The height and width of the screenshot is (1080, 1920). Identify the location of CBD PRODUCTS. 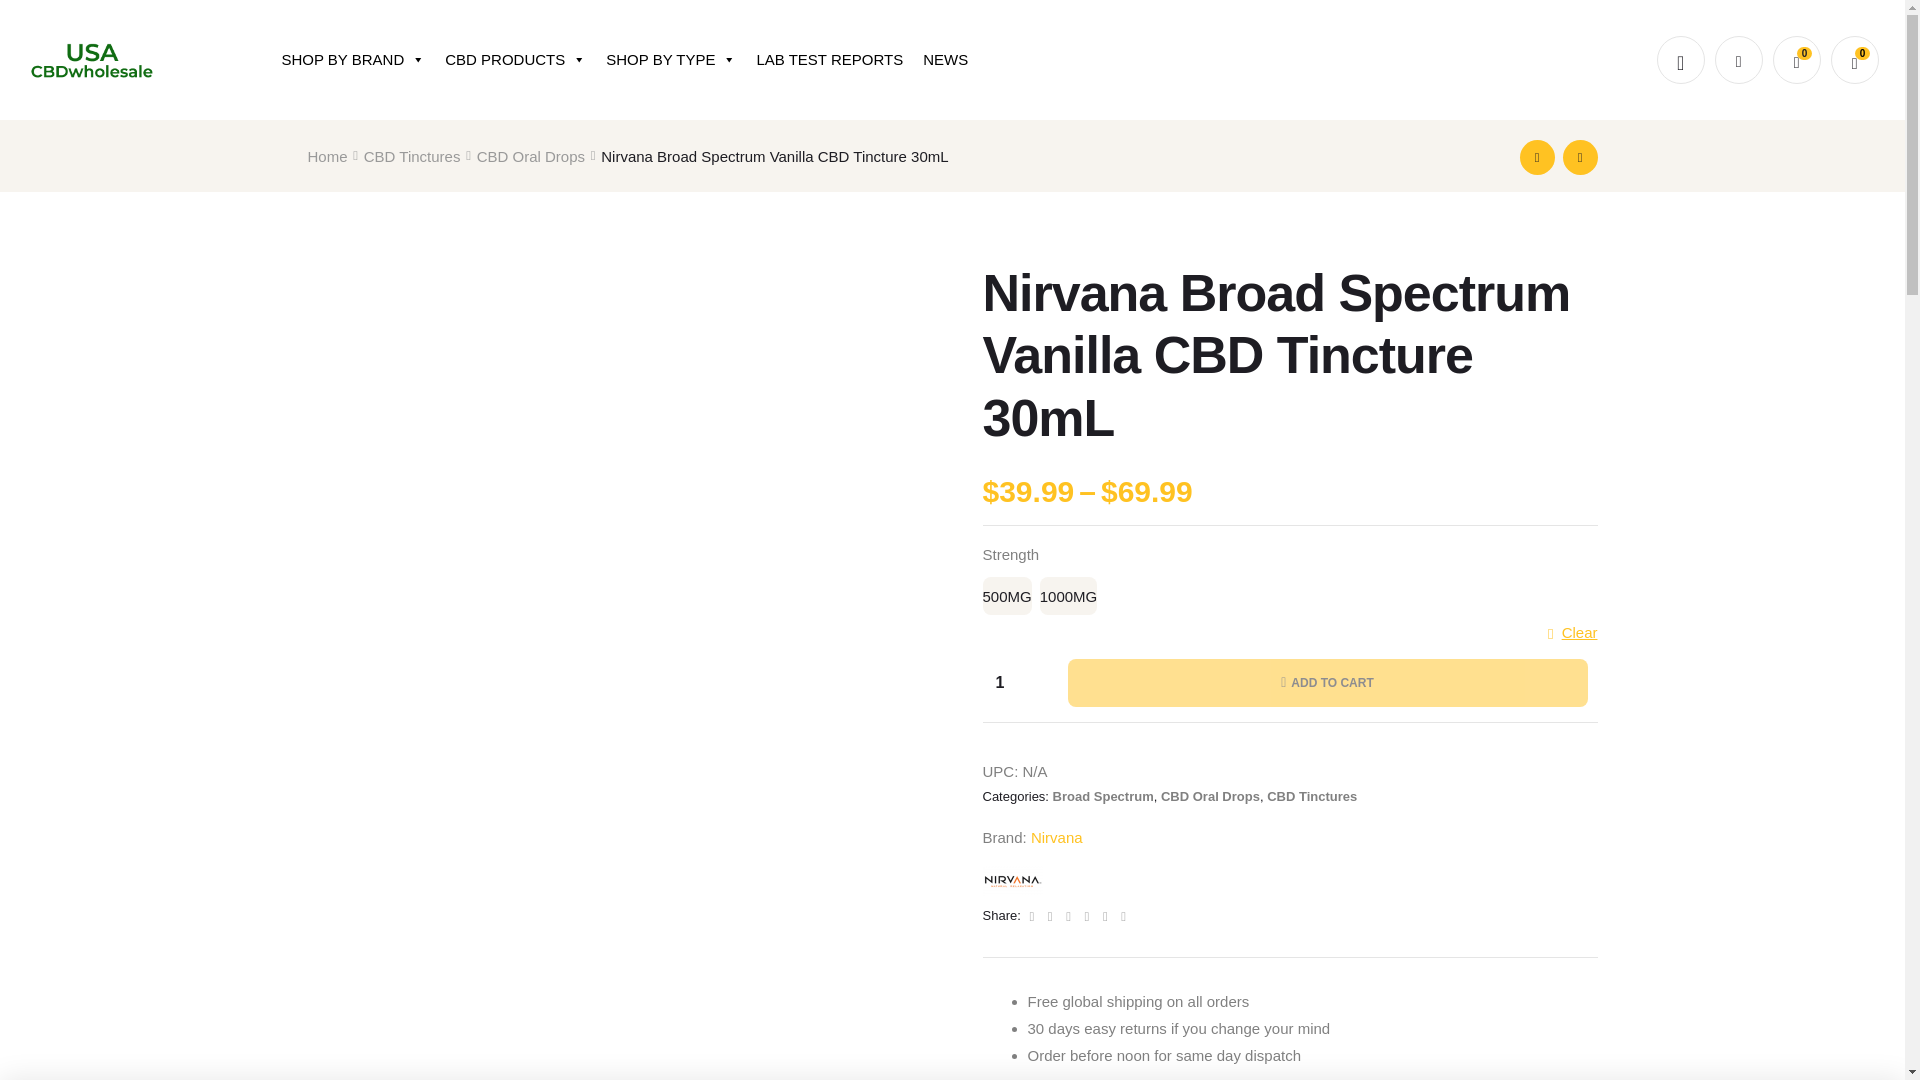
(515, 59).